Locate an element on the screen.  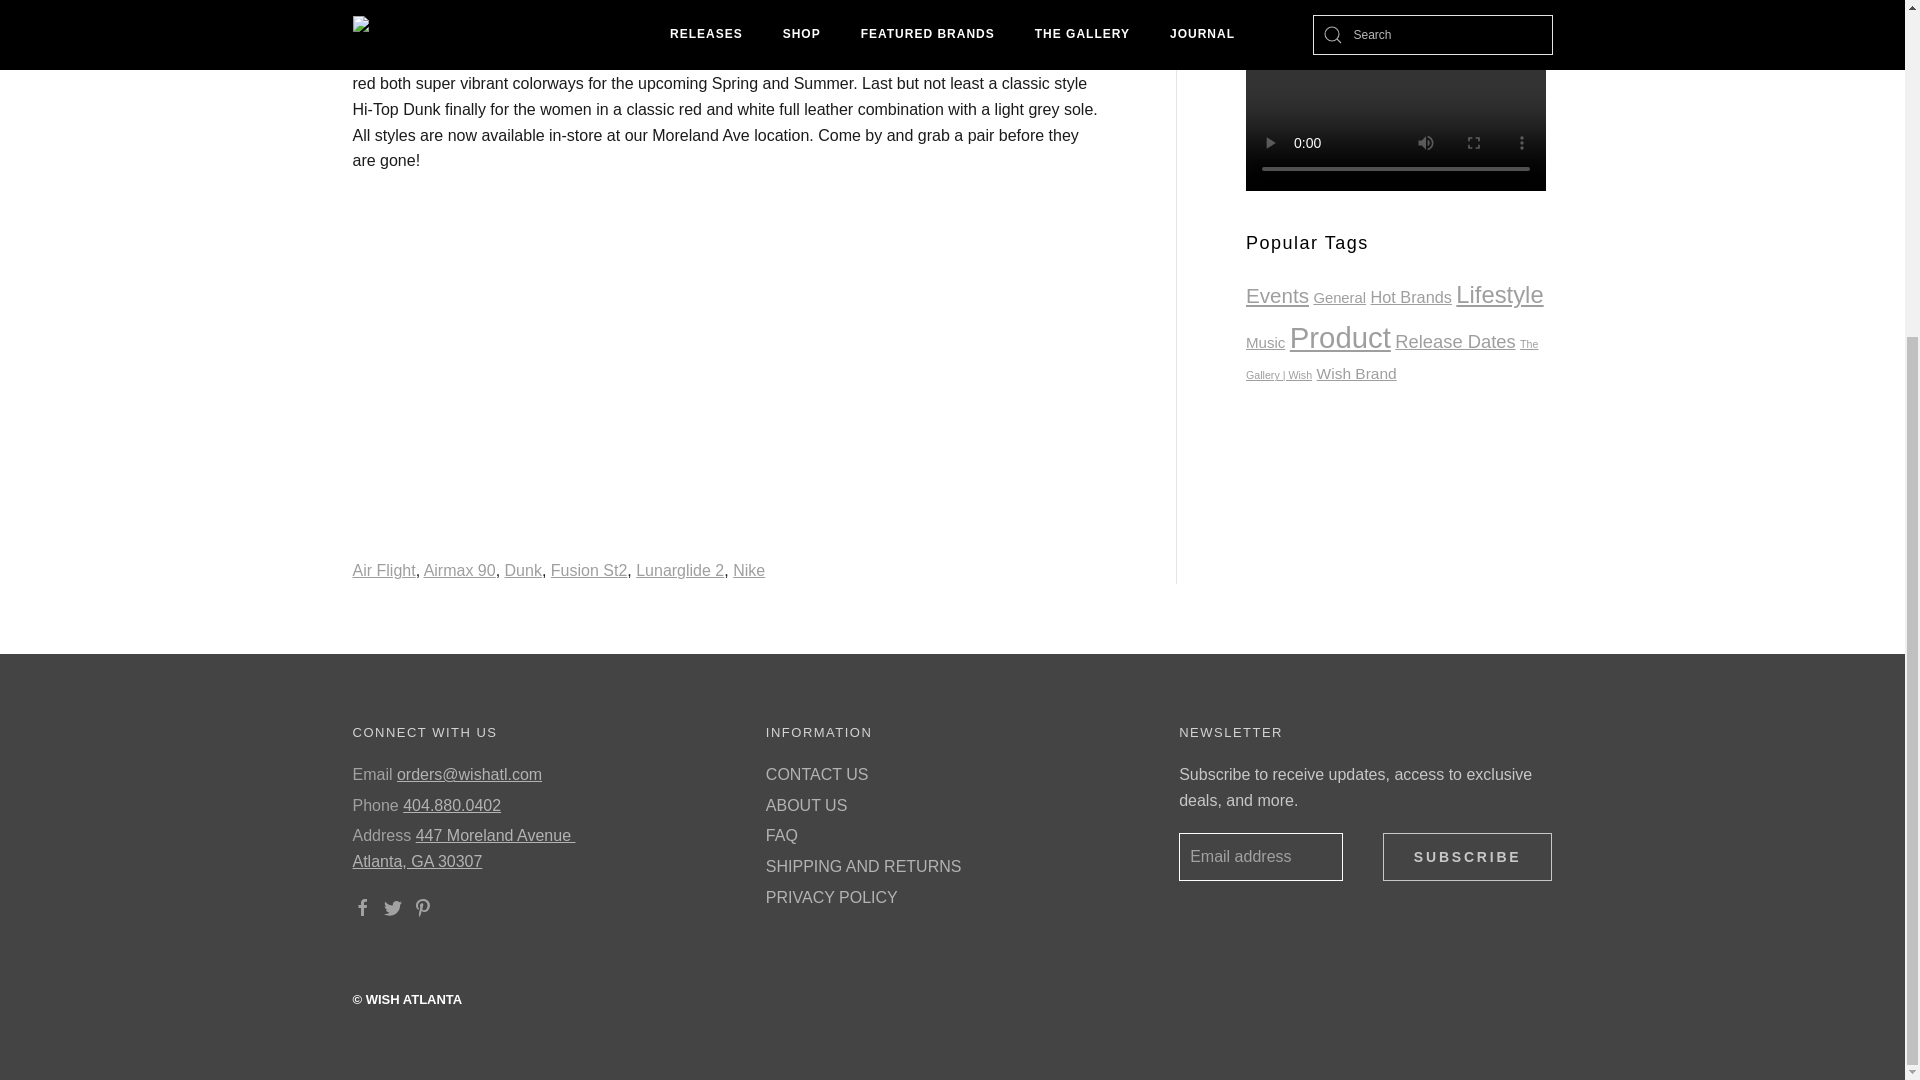
Events is located at coordinates (1278, 295).